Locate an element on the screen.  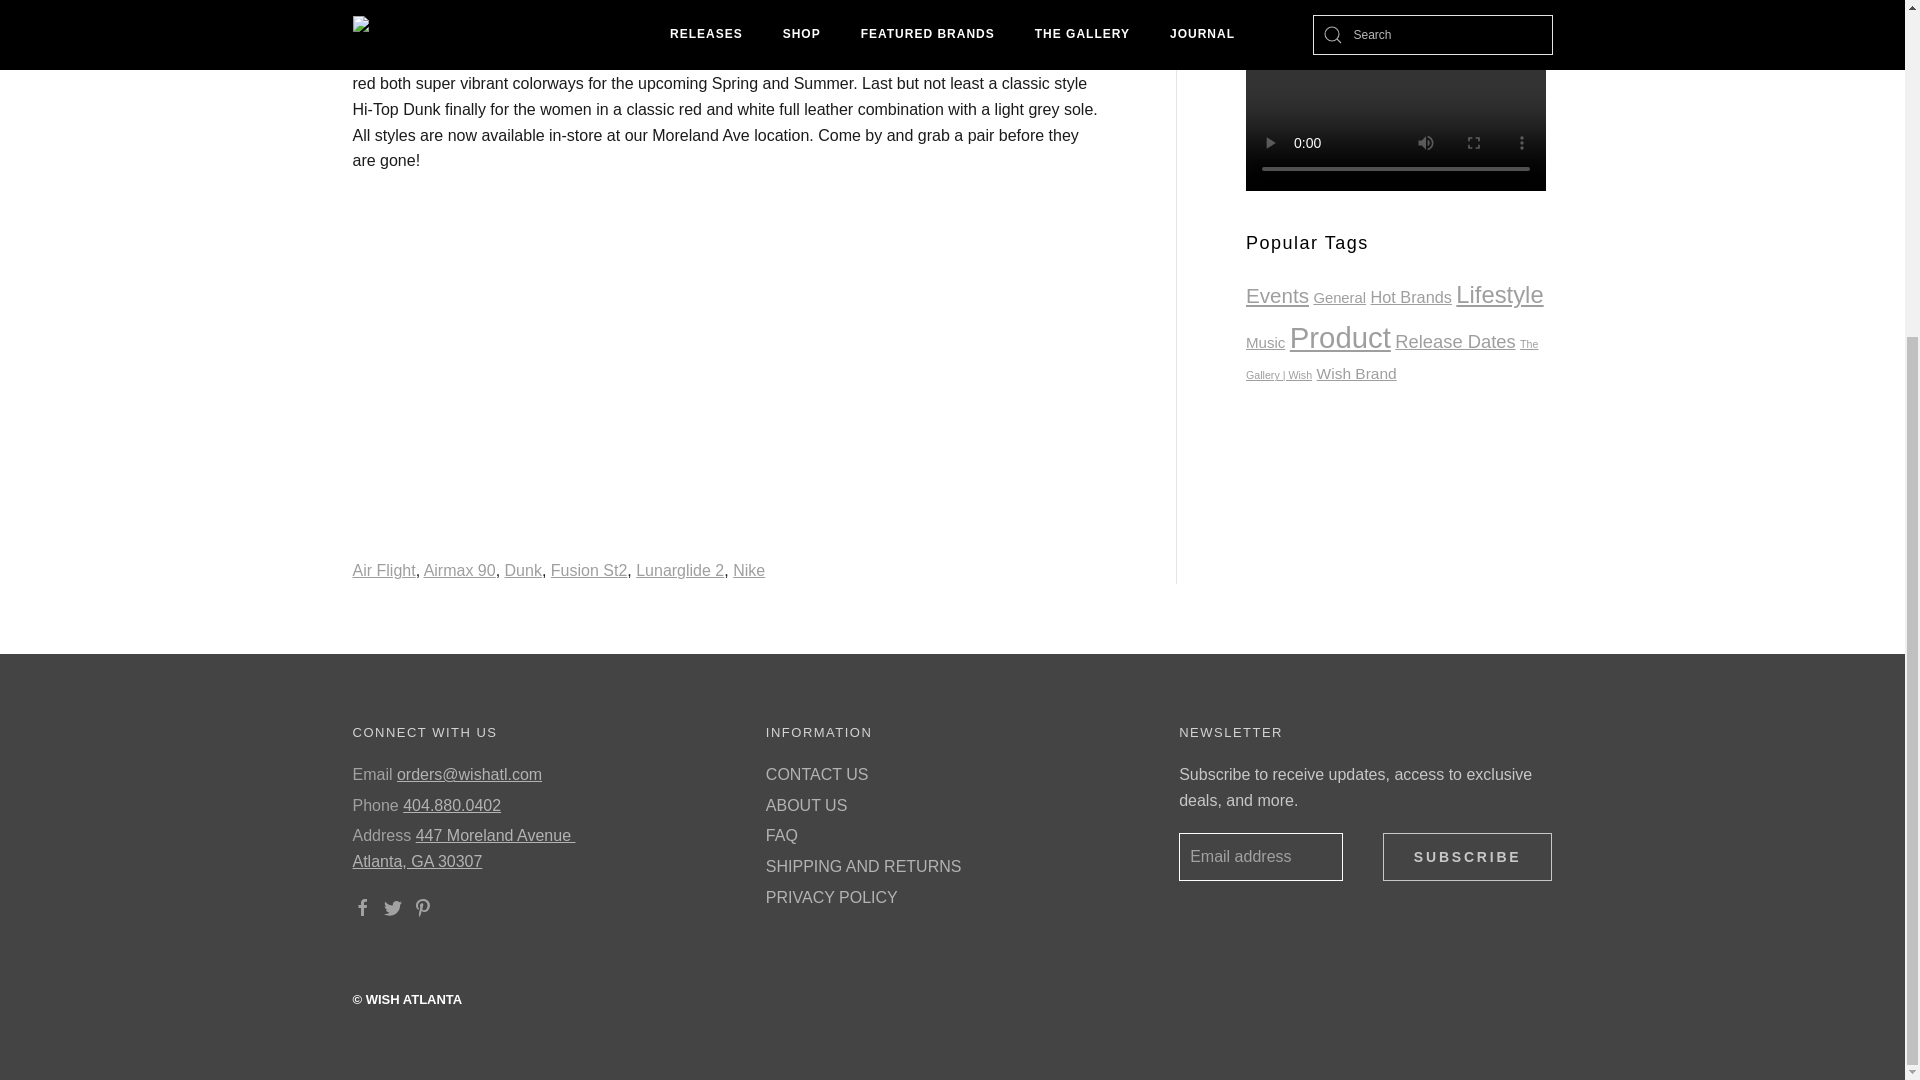
Events is located at coordinates (1278, 295).